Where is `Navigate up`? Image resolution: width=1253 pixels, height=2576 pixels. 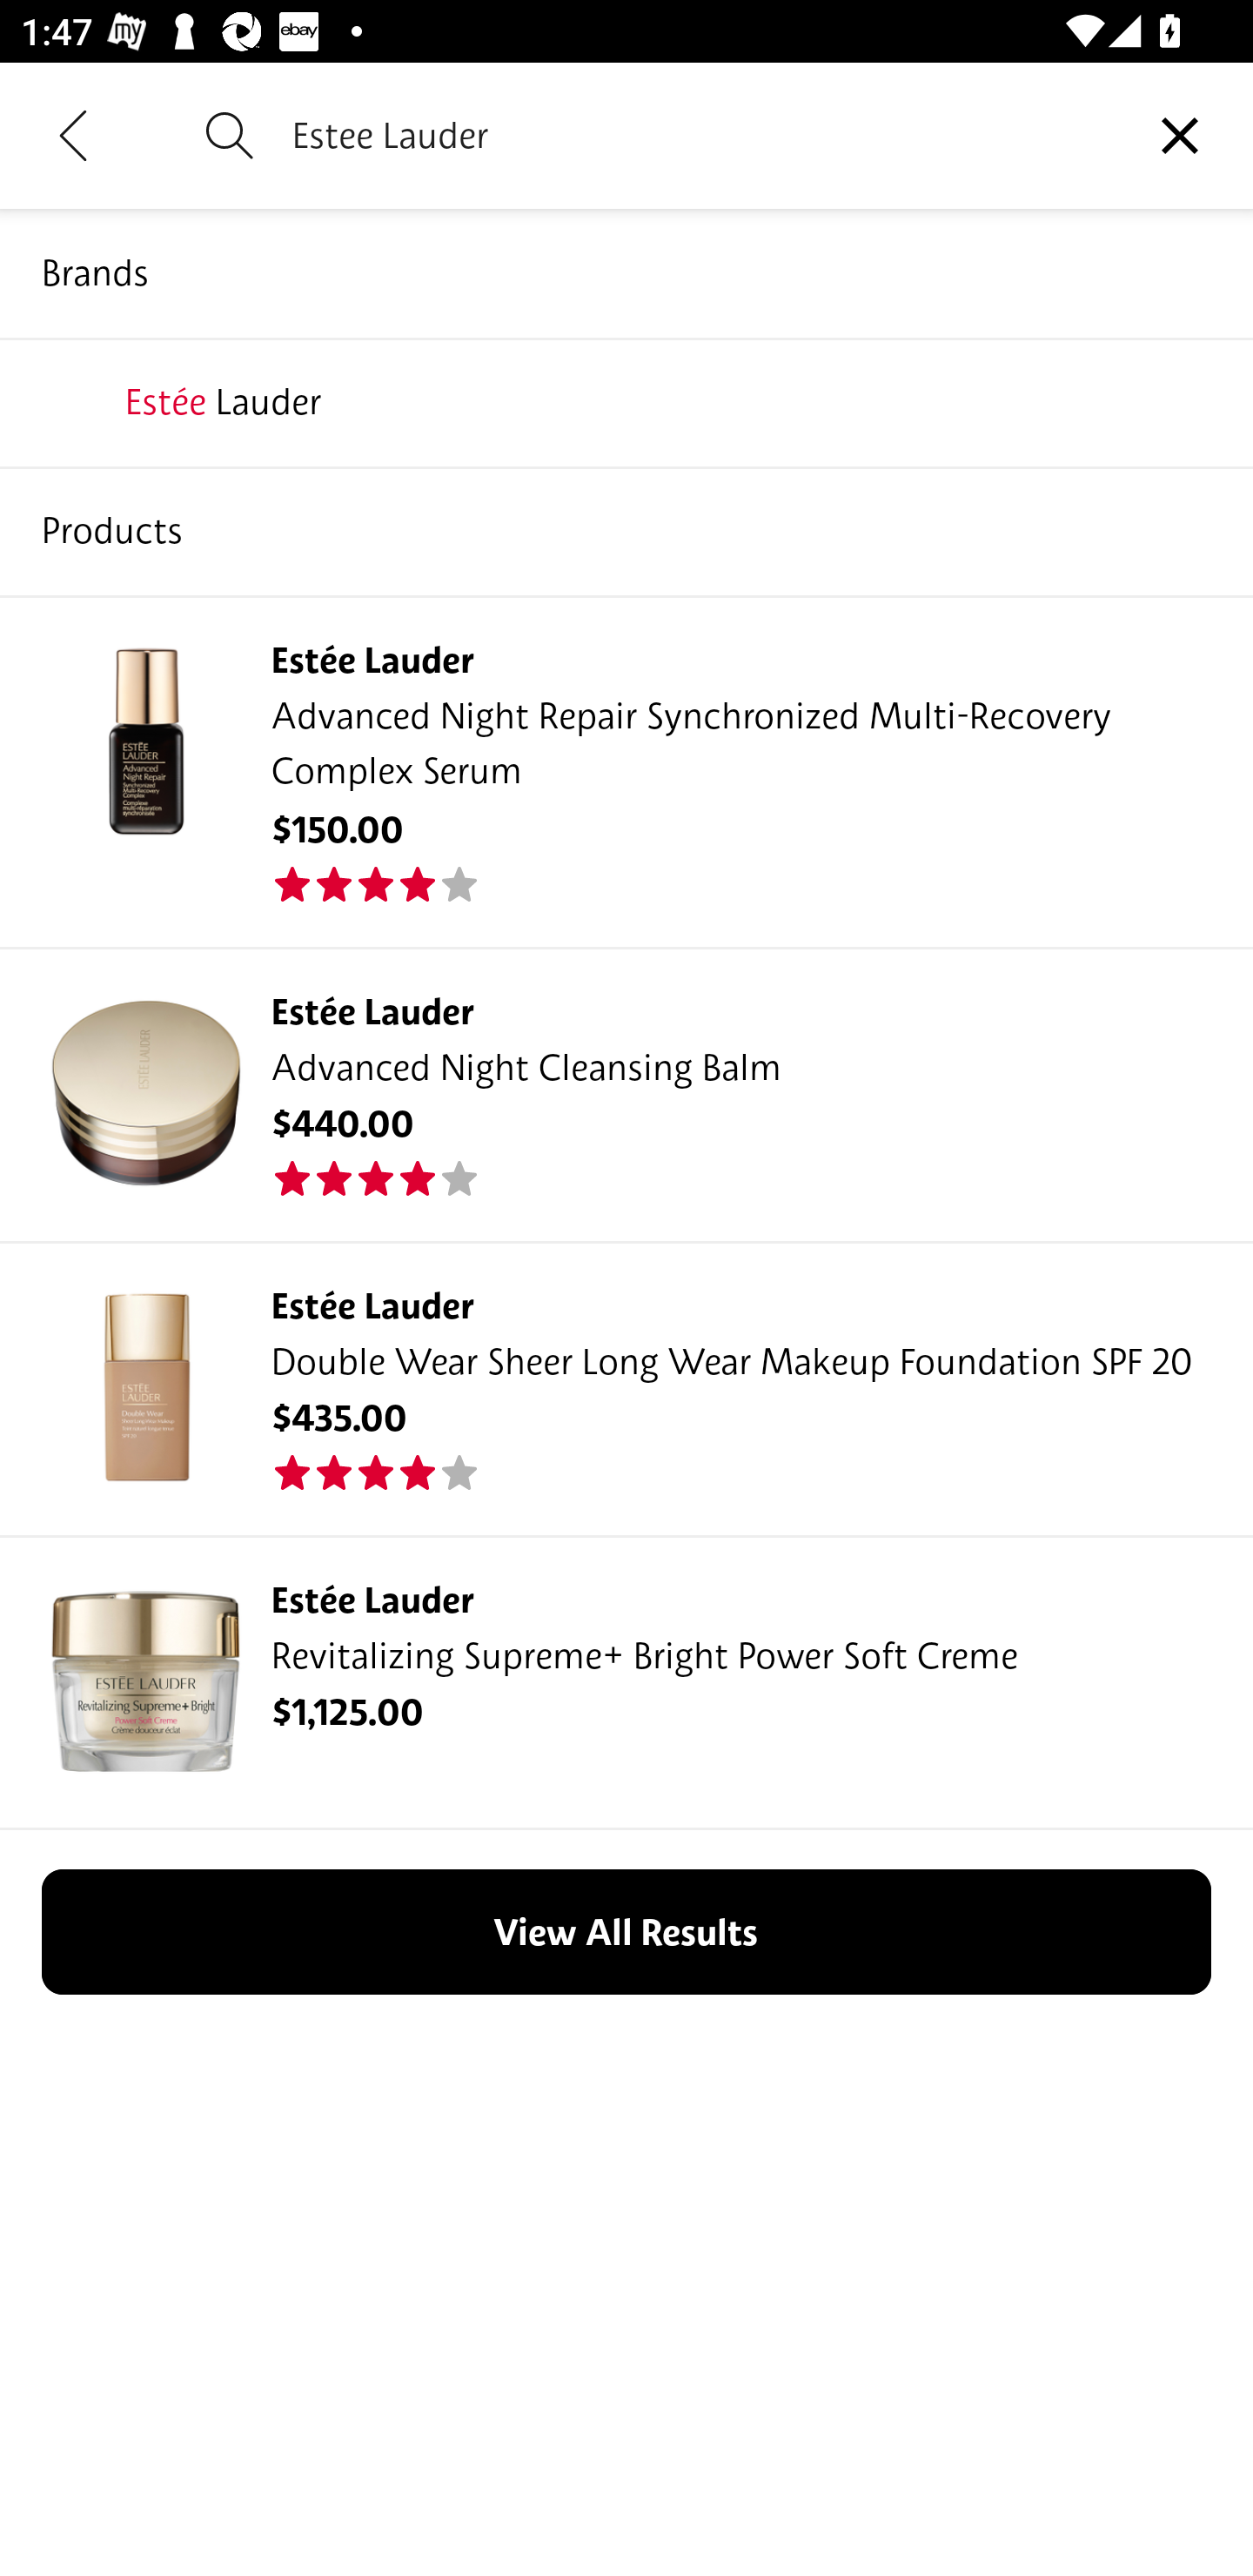 Navigate up is located at coordinates (73, 135).